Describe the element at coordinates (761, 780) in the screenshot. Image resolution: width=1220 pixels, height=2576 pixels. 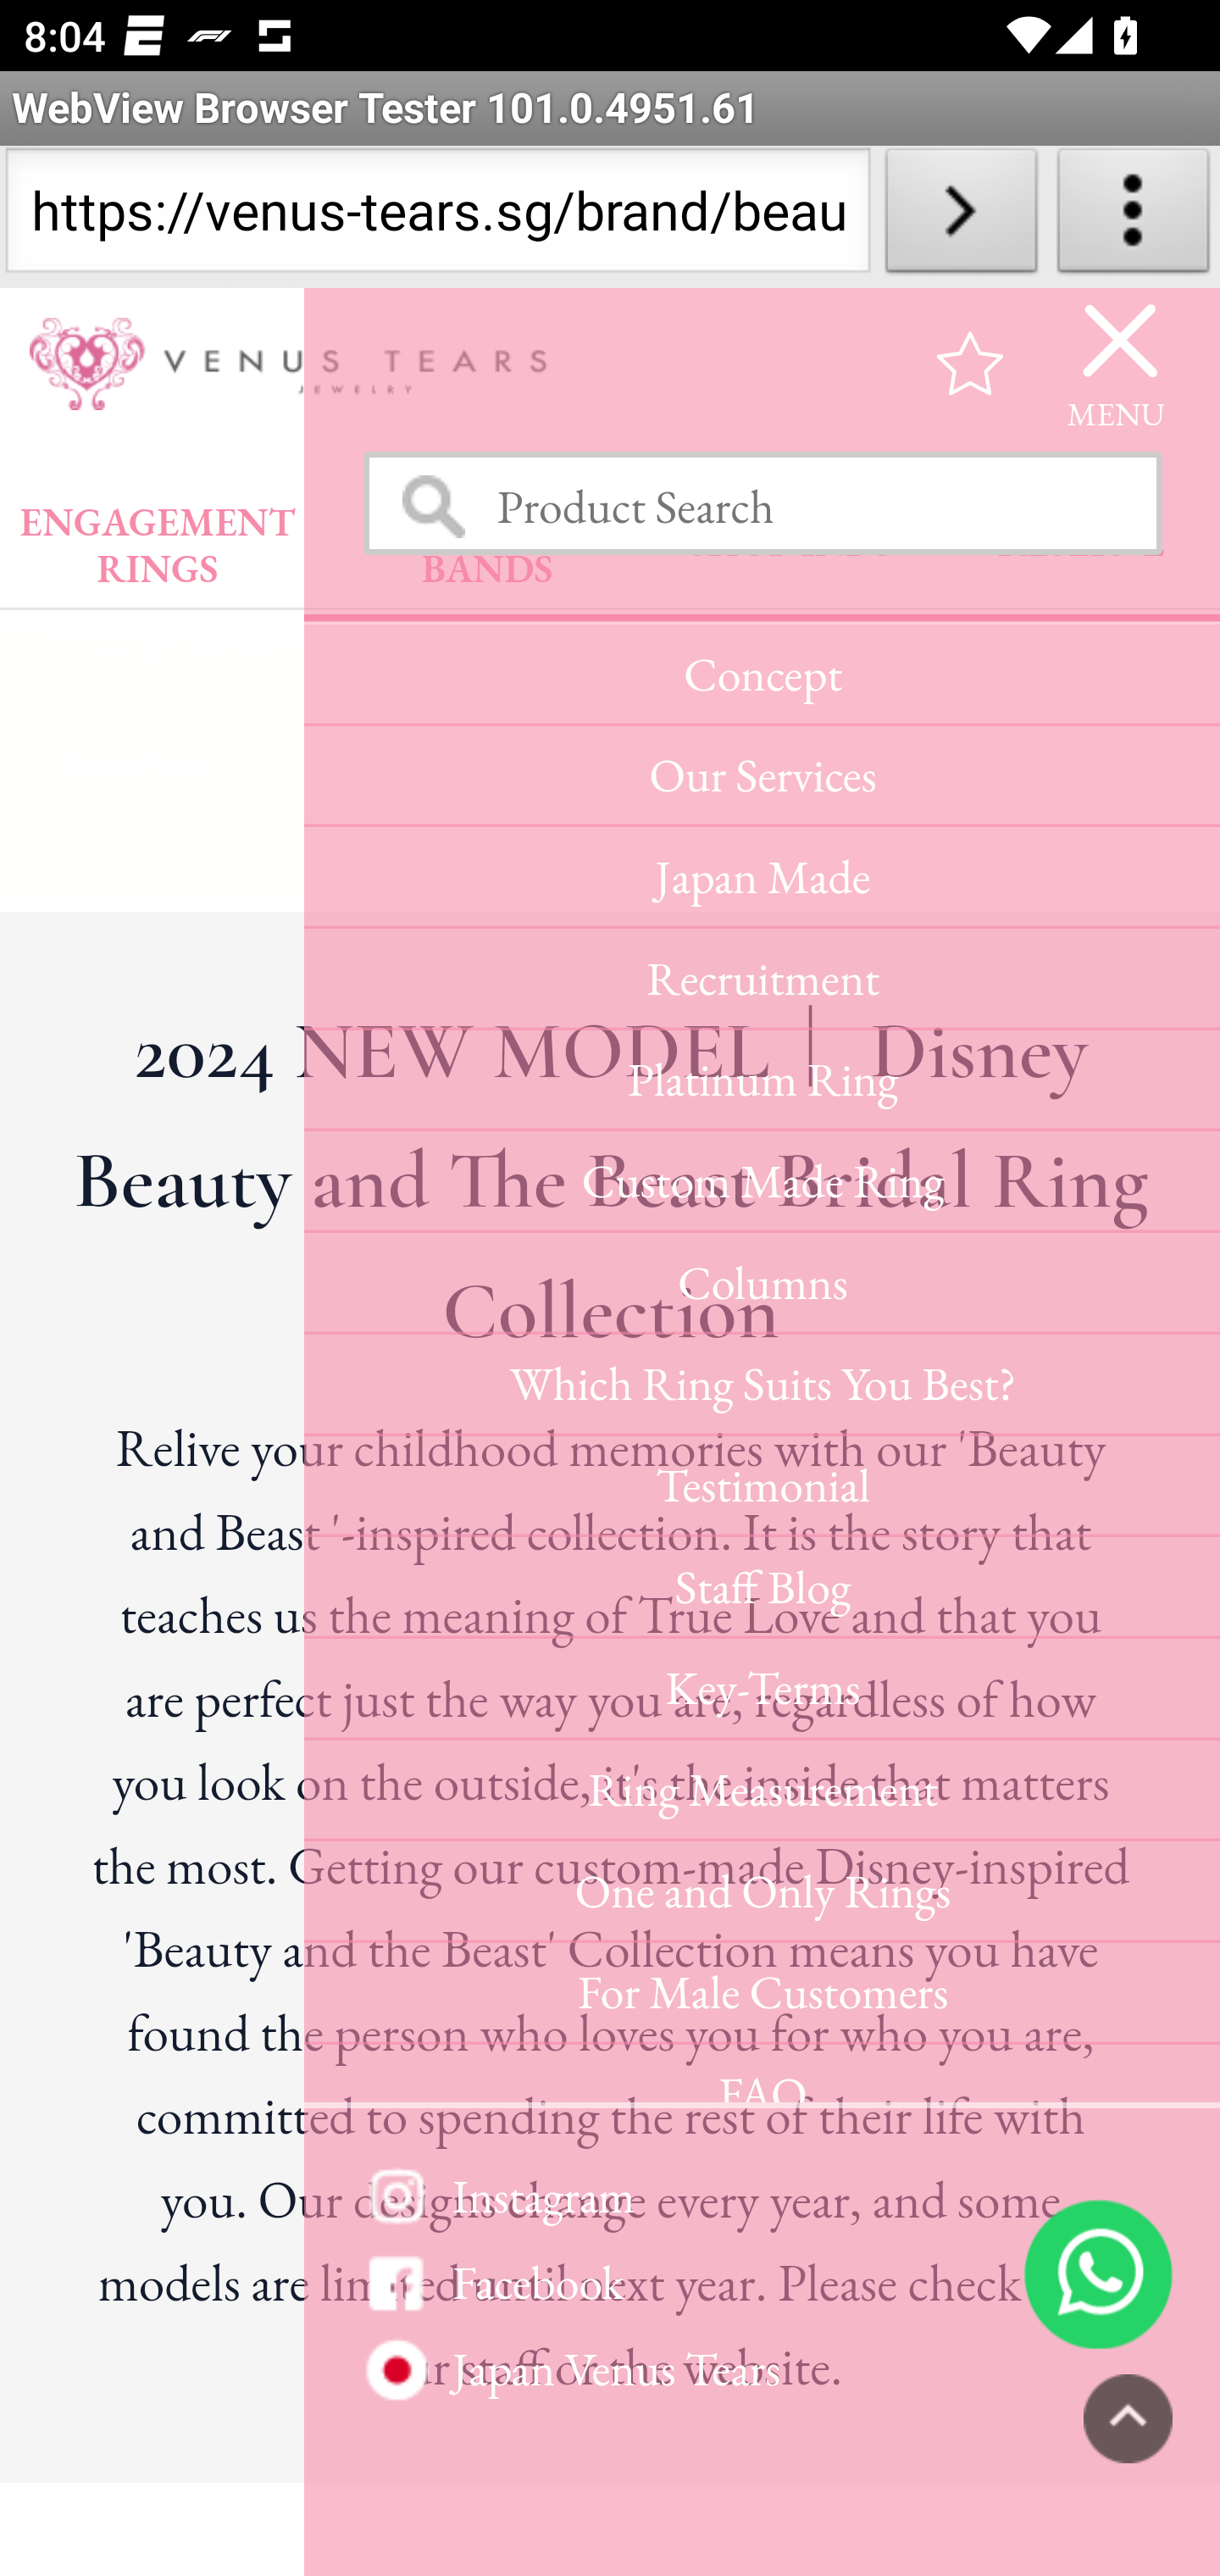
I see `Our Services` at that location.